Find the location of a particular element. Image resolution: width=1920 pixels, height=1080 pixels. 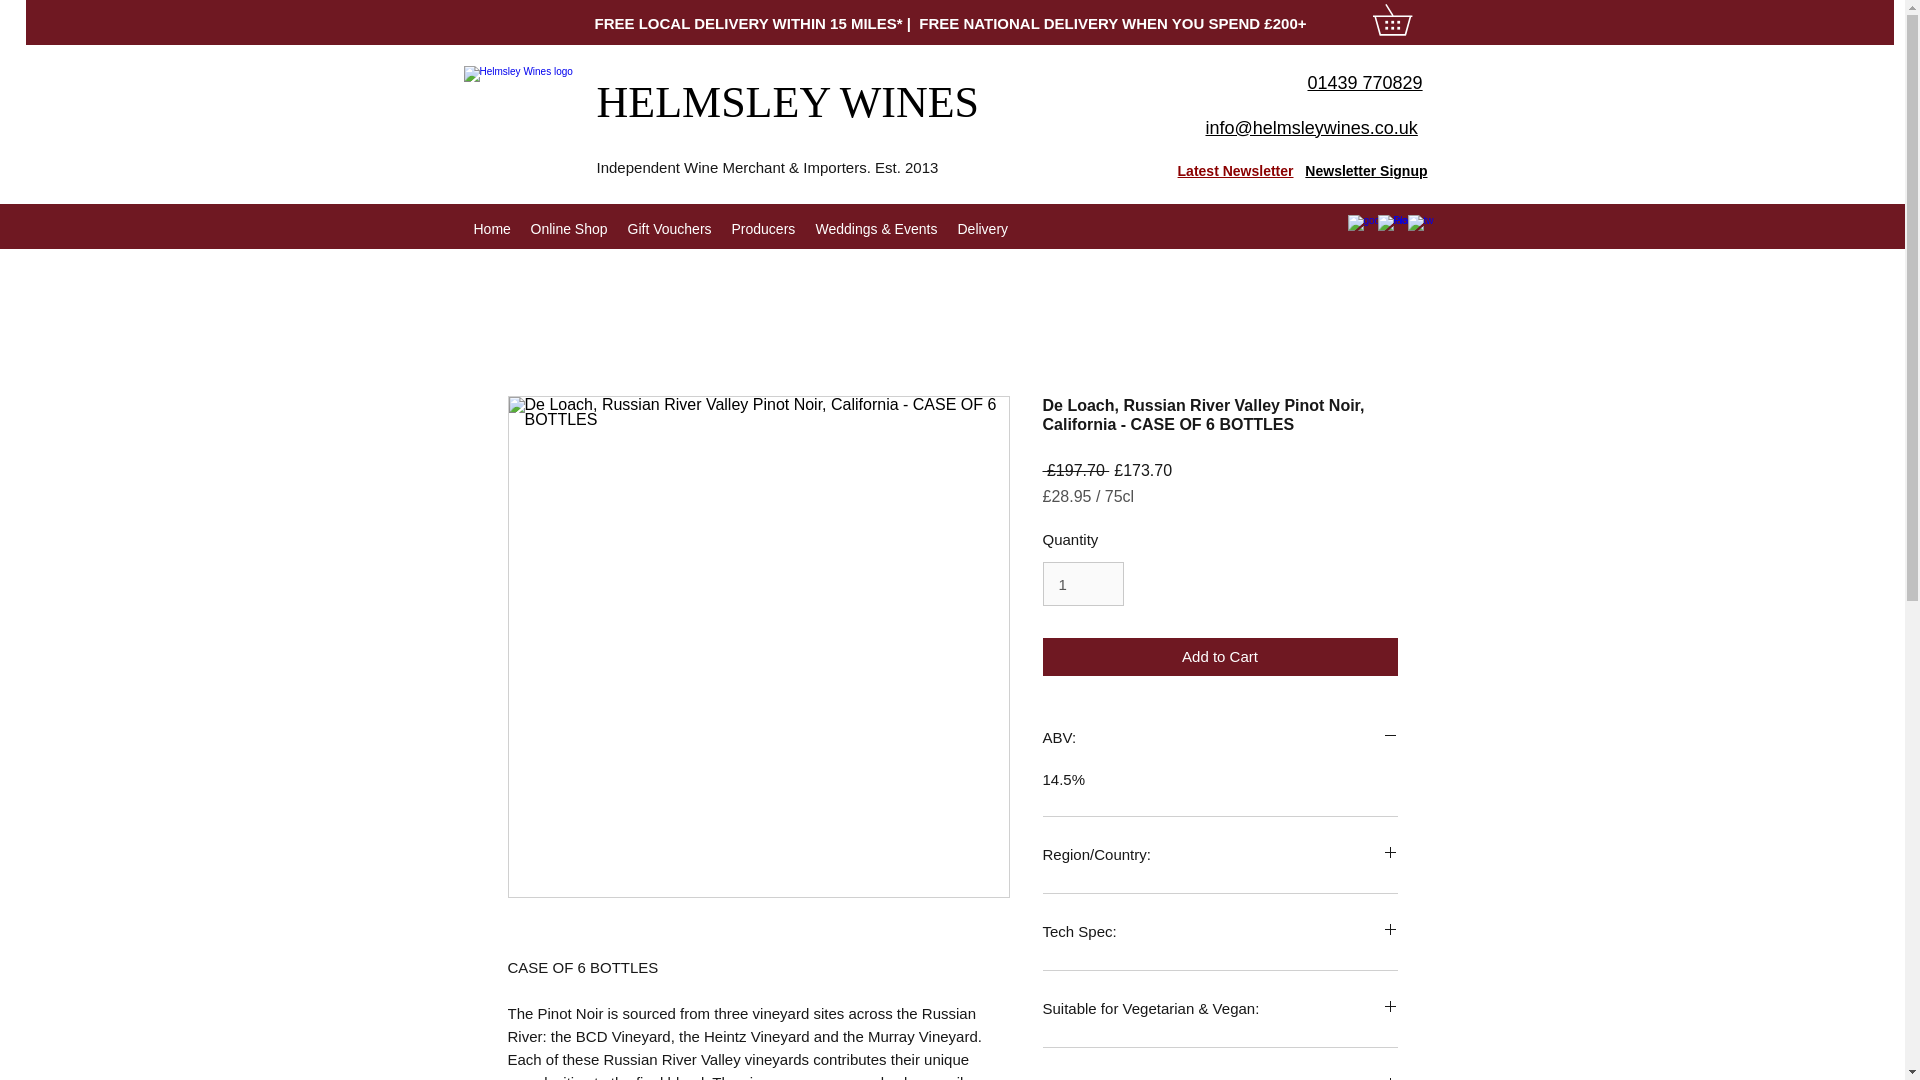

Producers is located at coordinates (764, 229).